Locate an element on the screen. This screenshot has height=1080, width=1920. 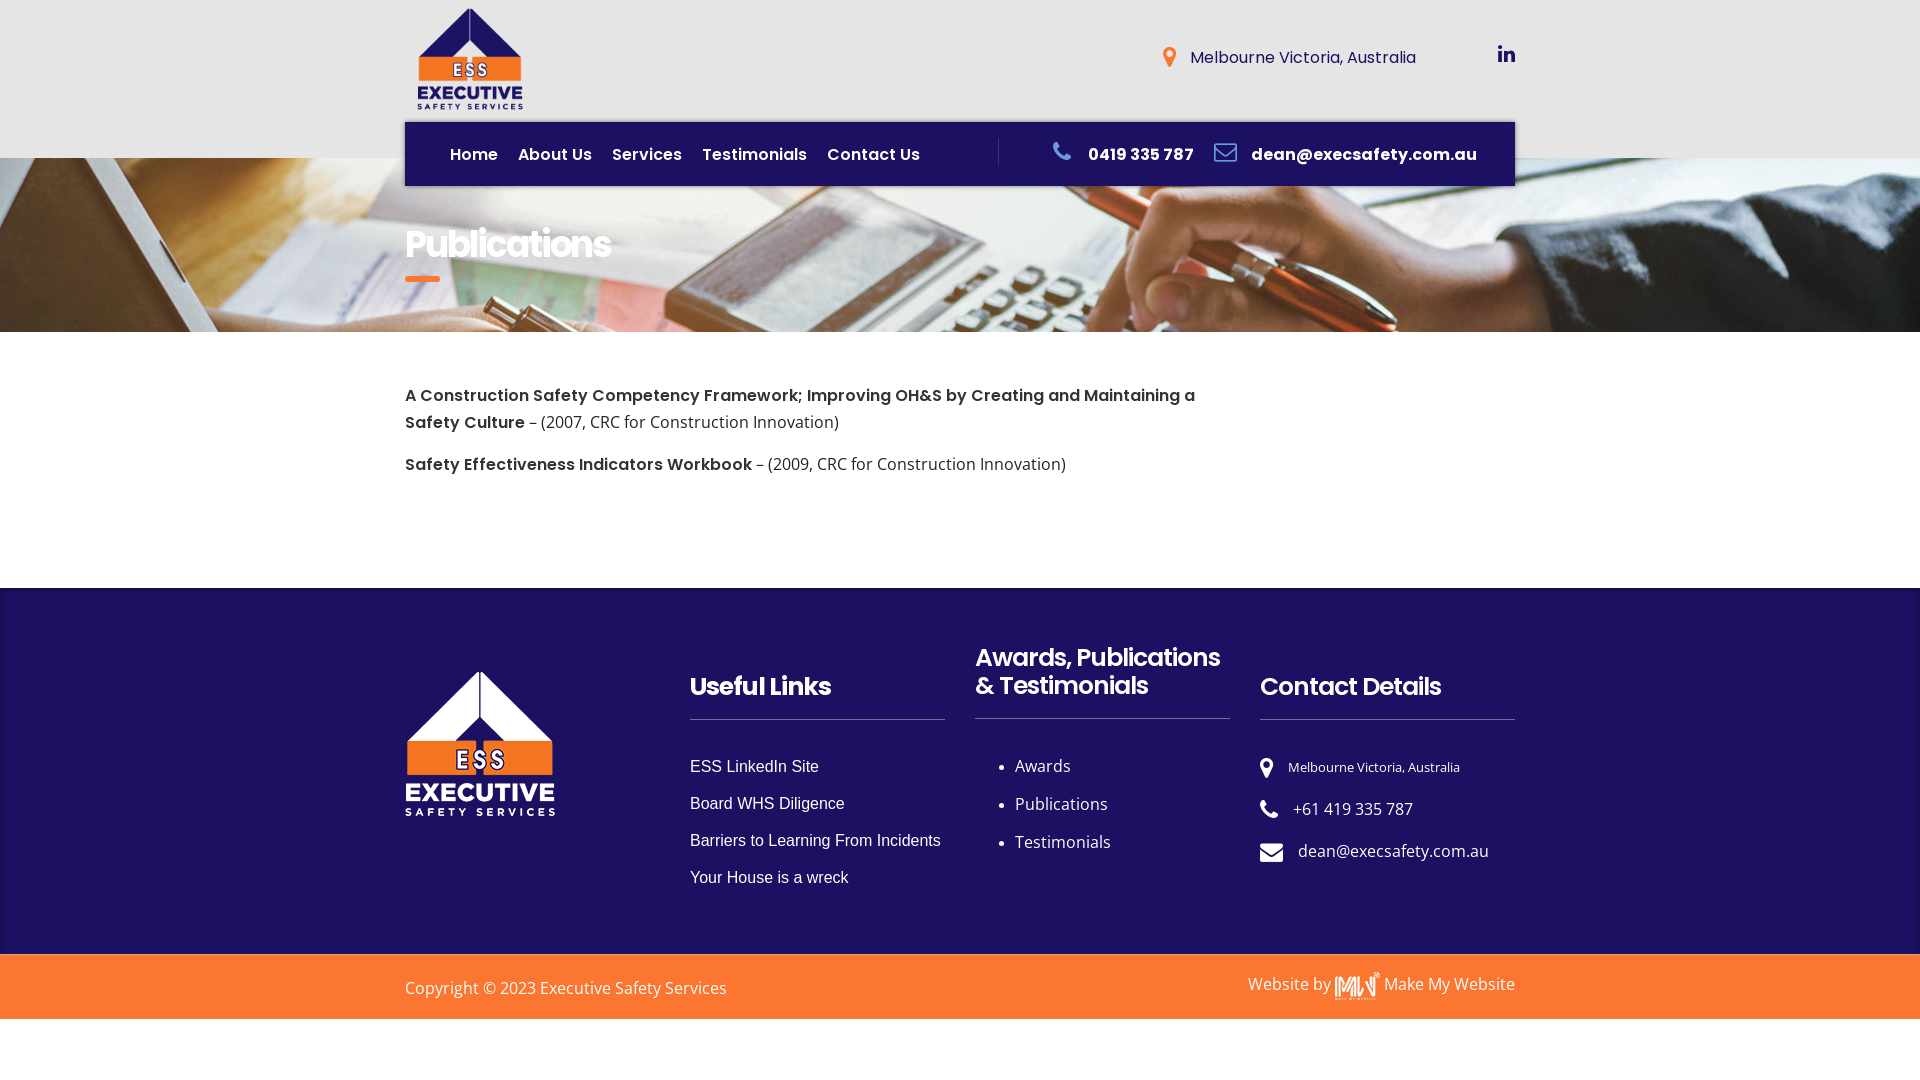
Testimonials is located at coordinates (1063, 842).